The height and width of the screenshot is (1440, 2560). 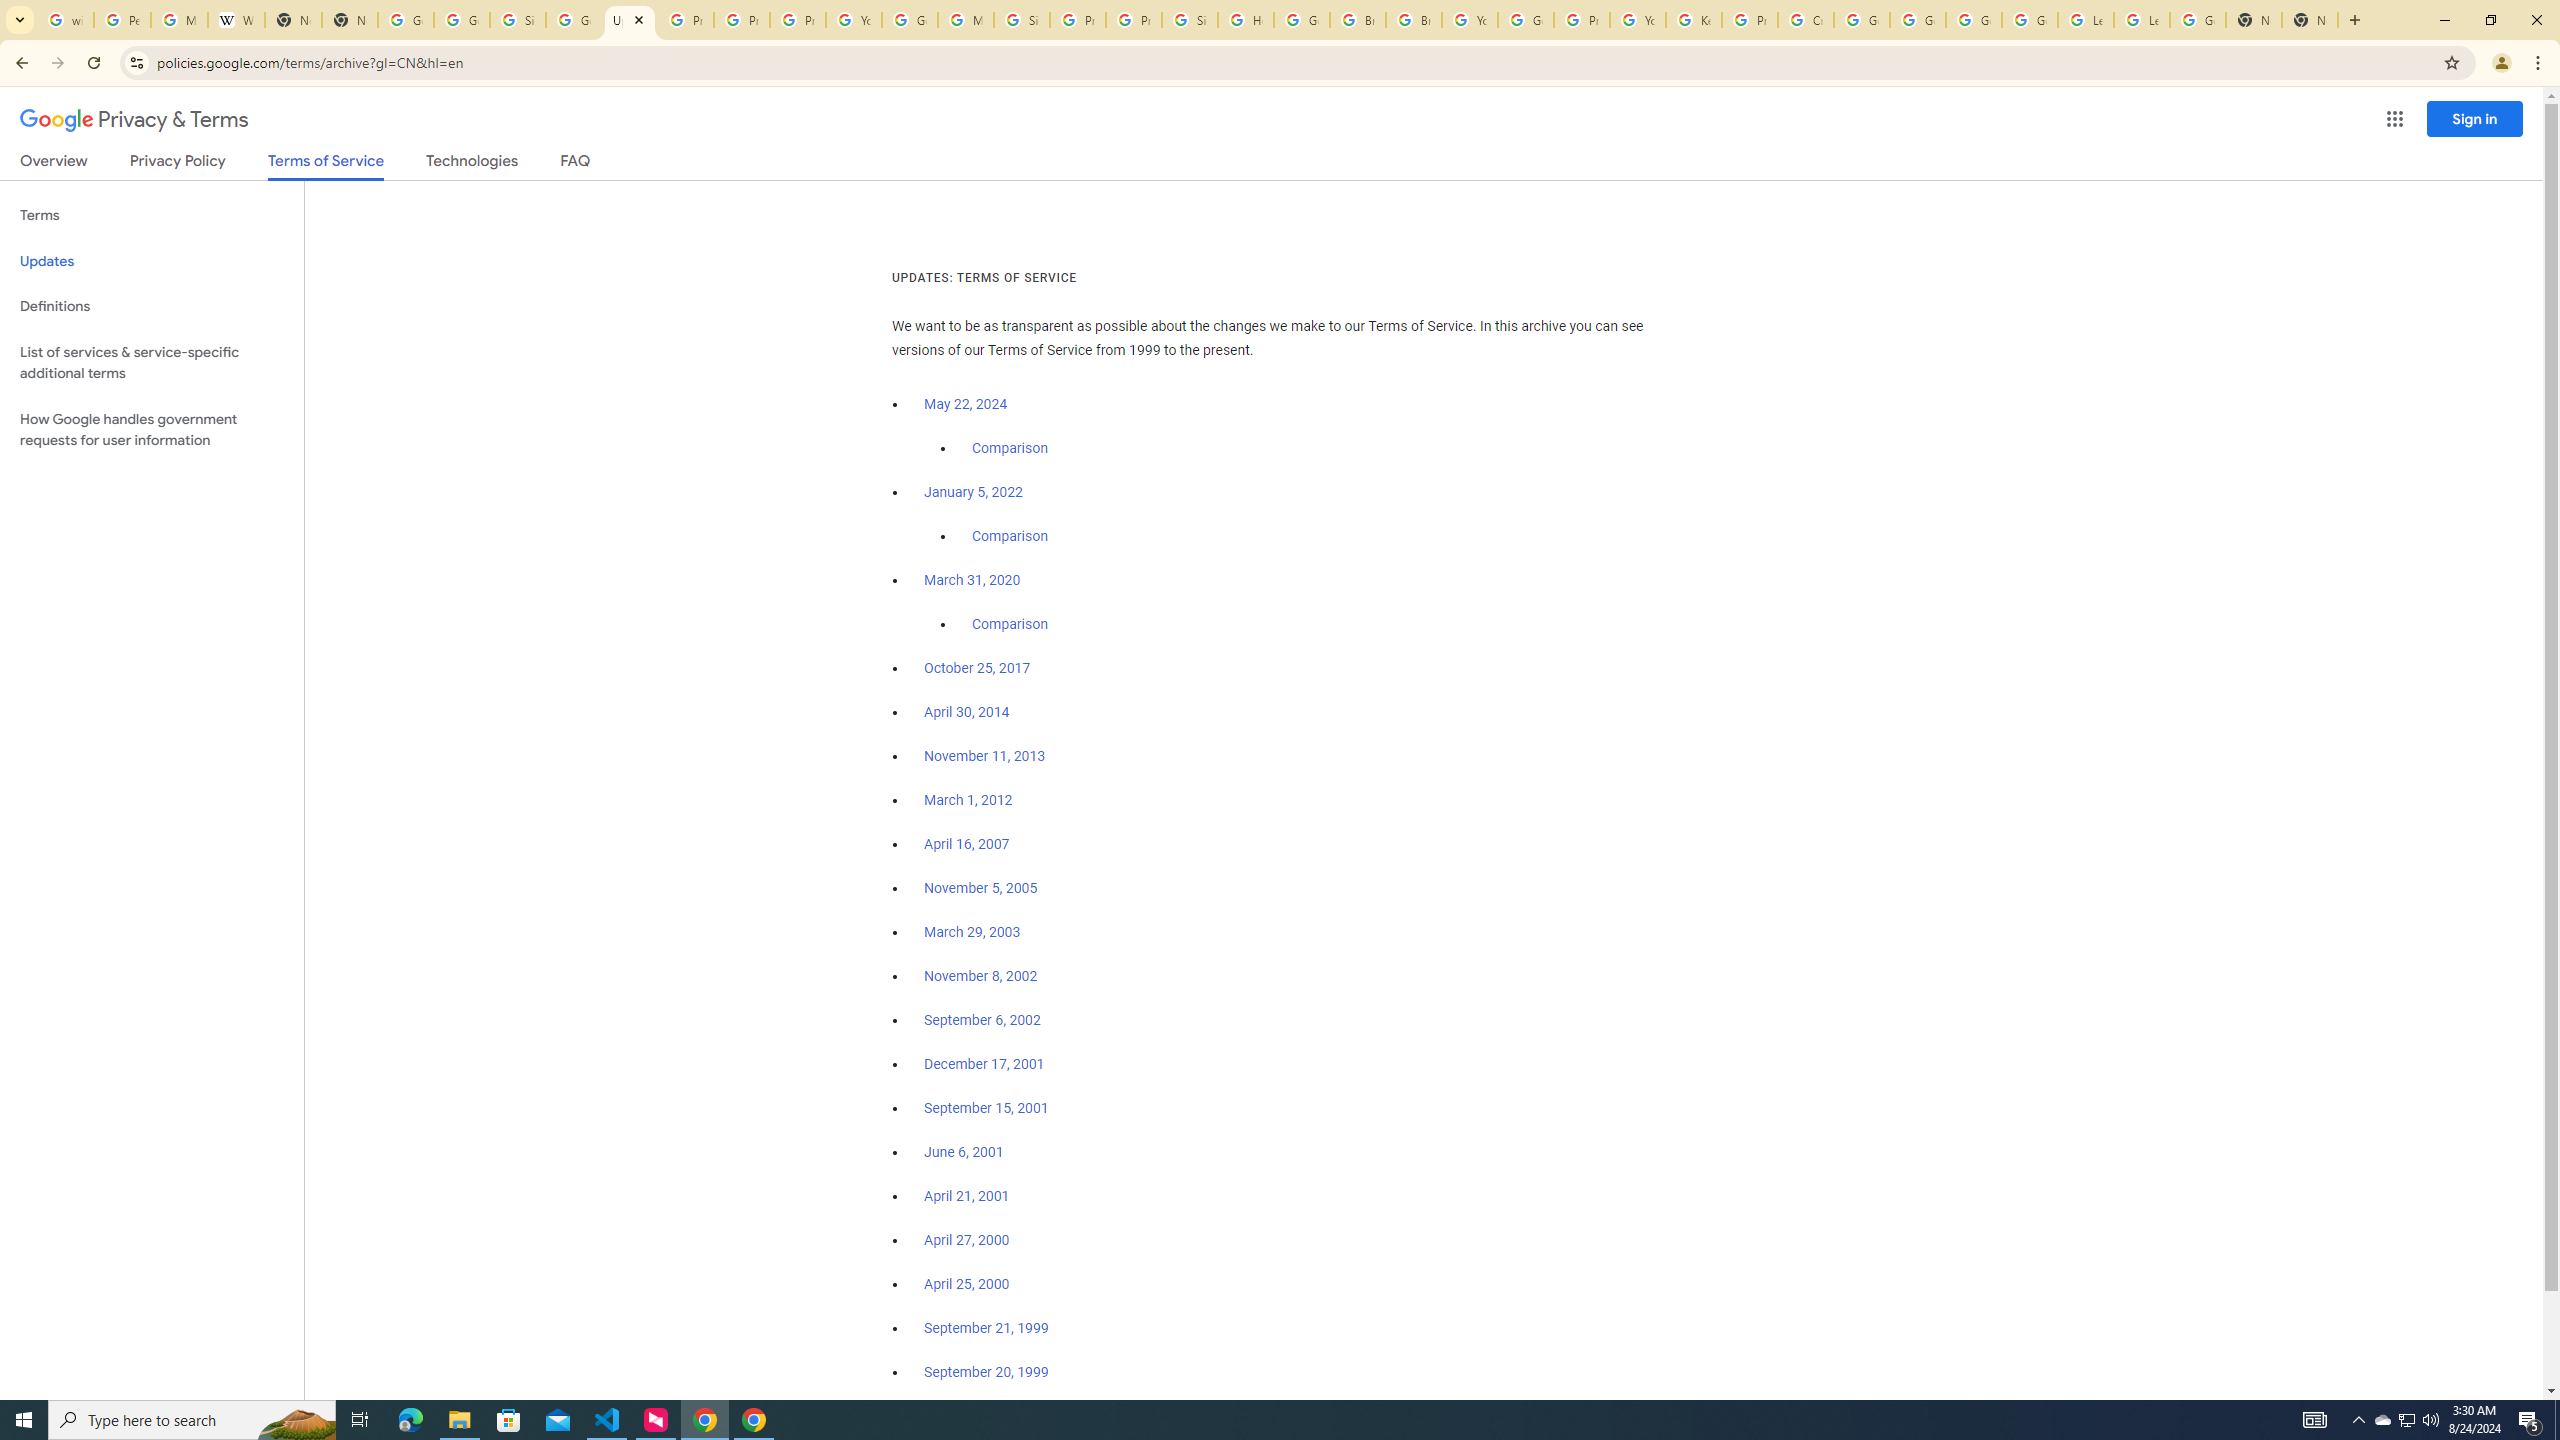 I want to click on November 8, 2002, so click(x=980, y=976).